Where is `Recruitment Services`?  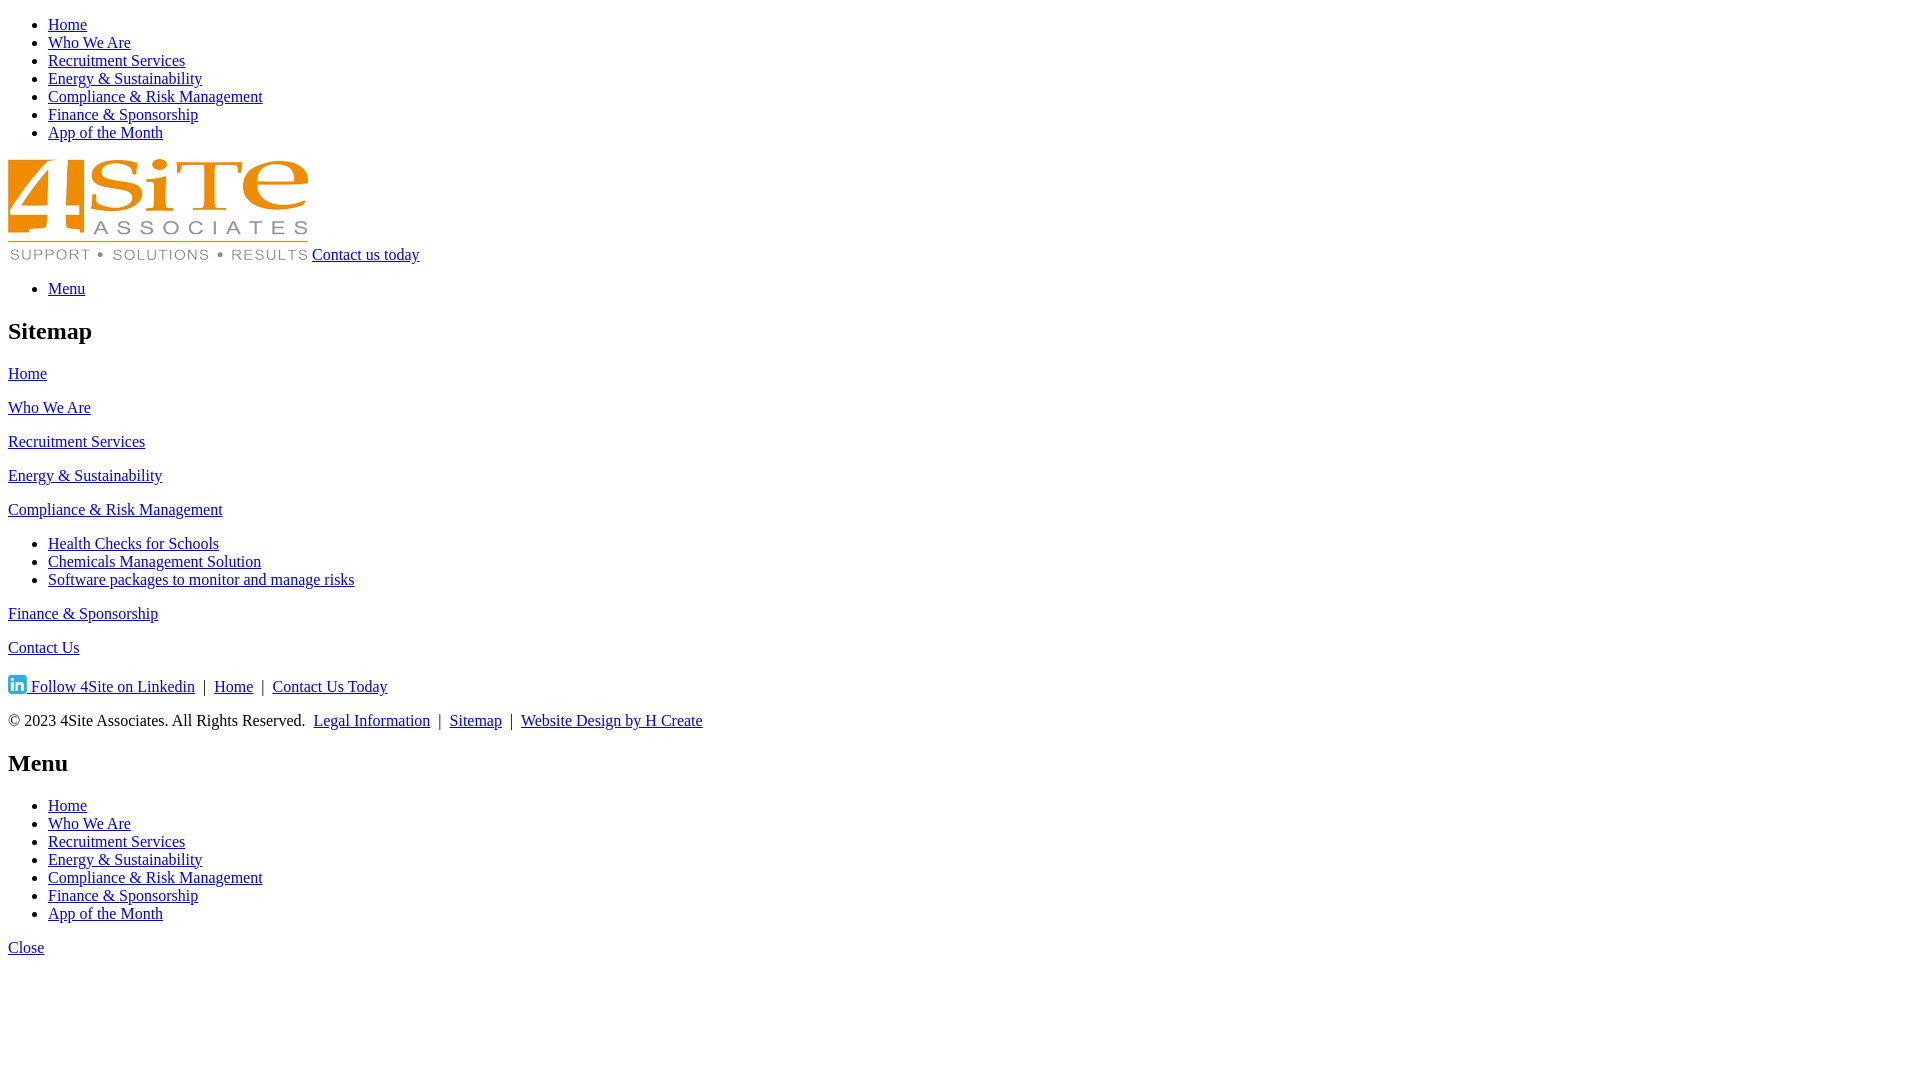 Recruitment Services is located at coordinates (116, 60).